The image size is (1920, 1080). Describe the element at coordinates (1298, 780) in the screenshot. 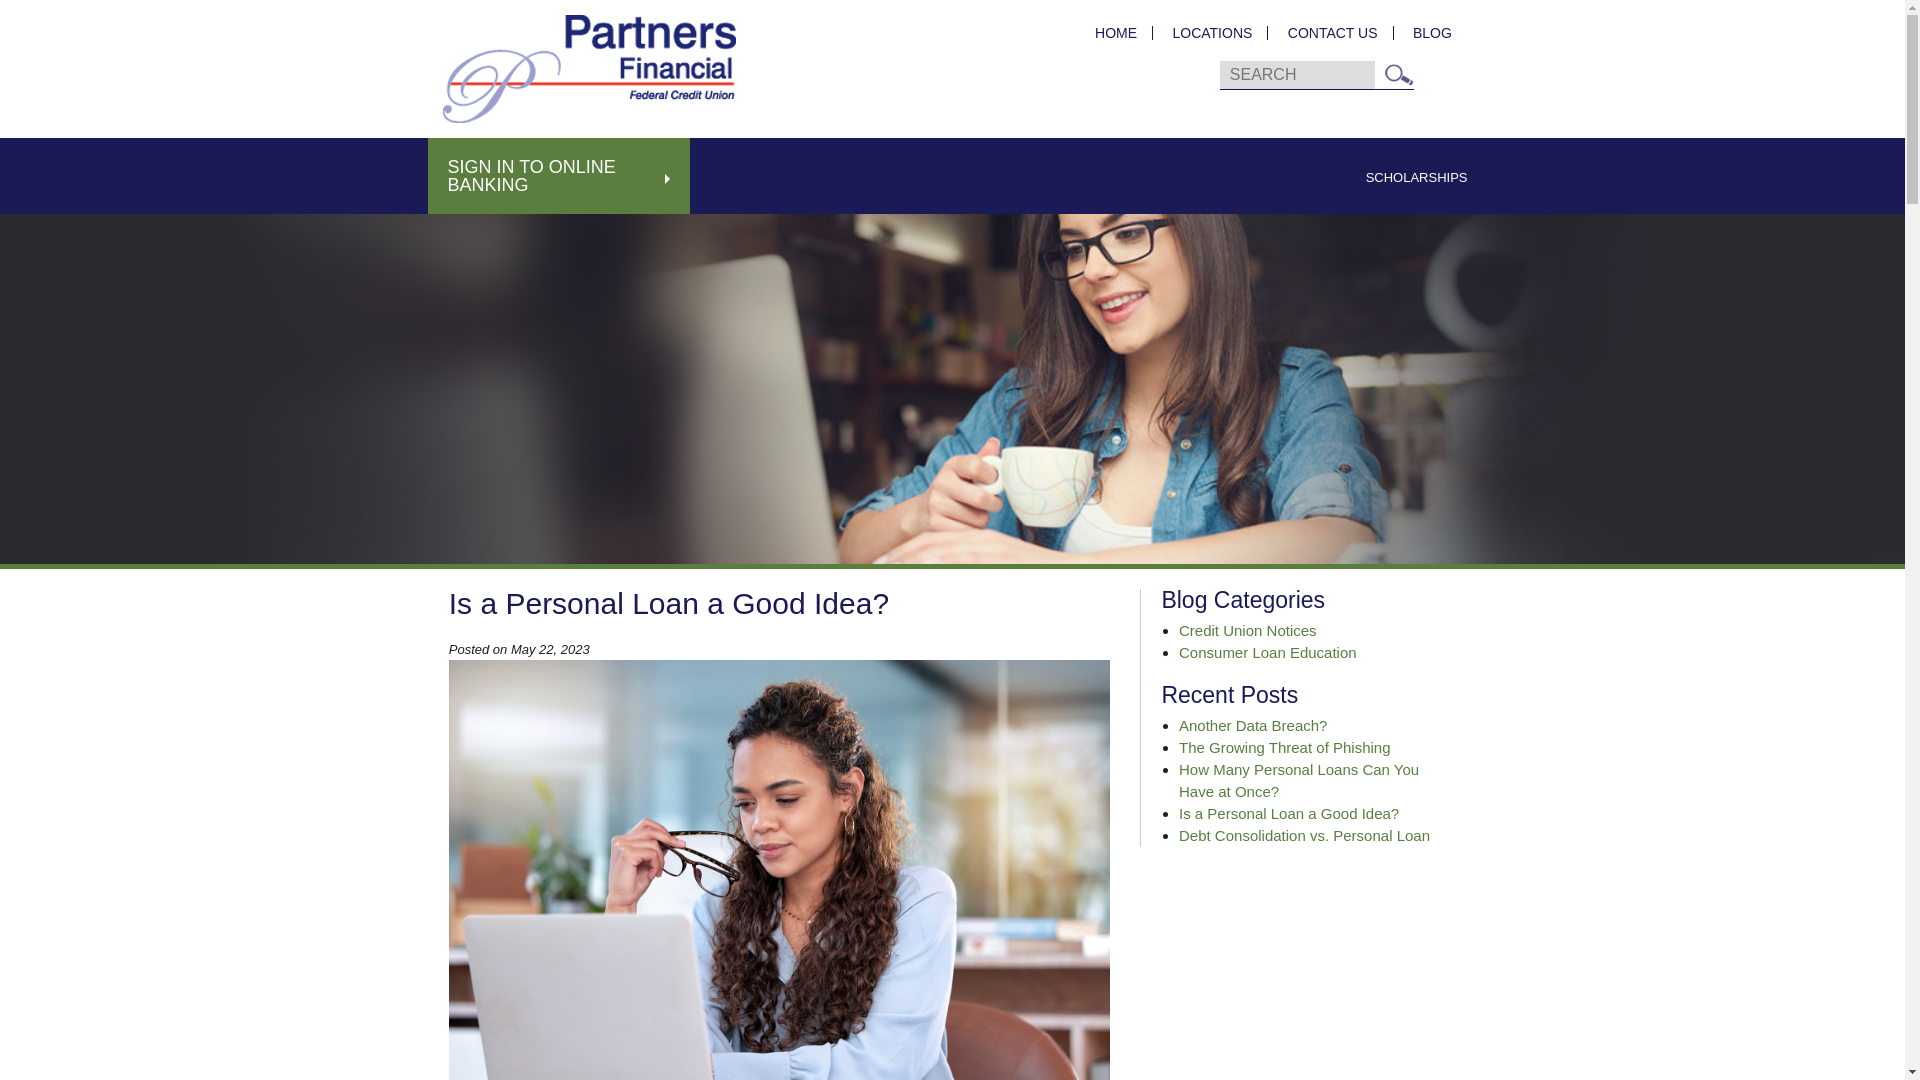

I see `How Many Personal Loans Can You Have at Once?` at that location.